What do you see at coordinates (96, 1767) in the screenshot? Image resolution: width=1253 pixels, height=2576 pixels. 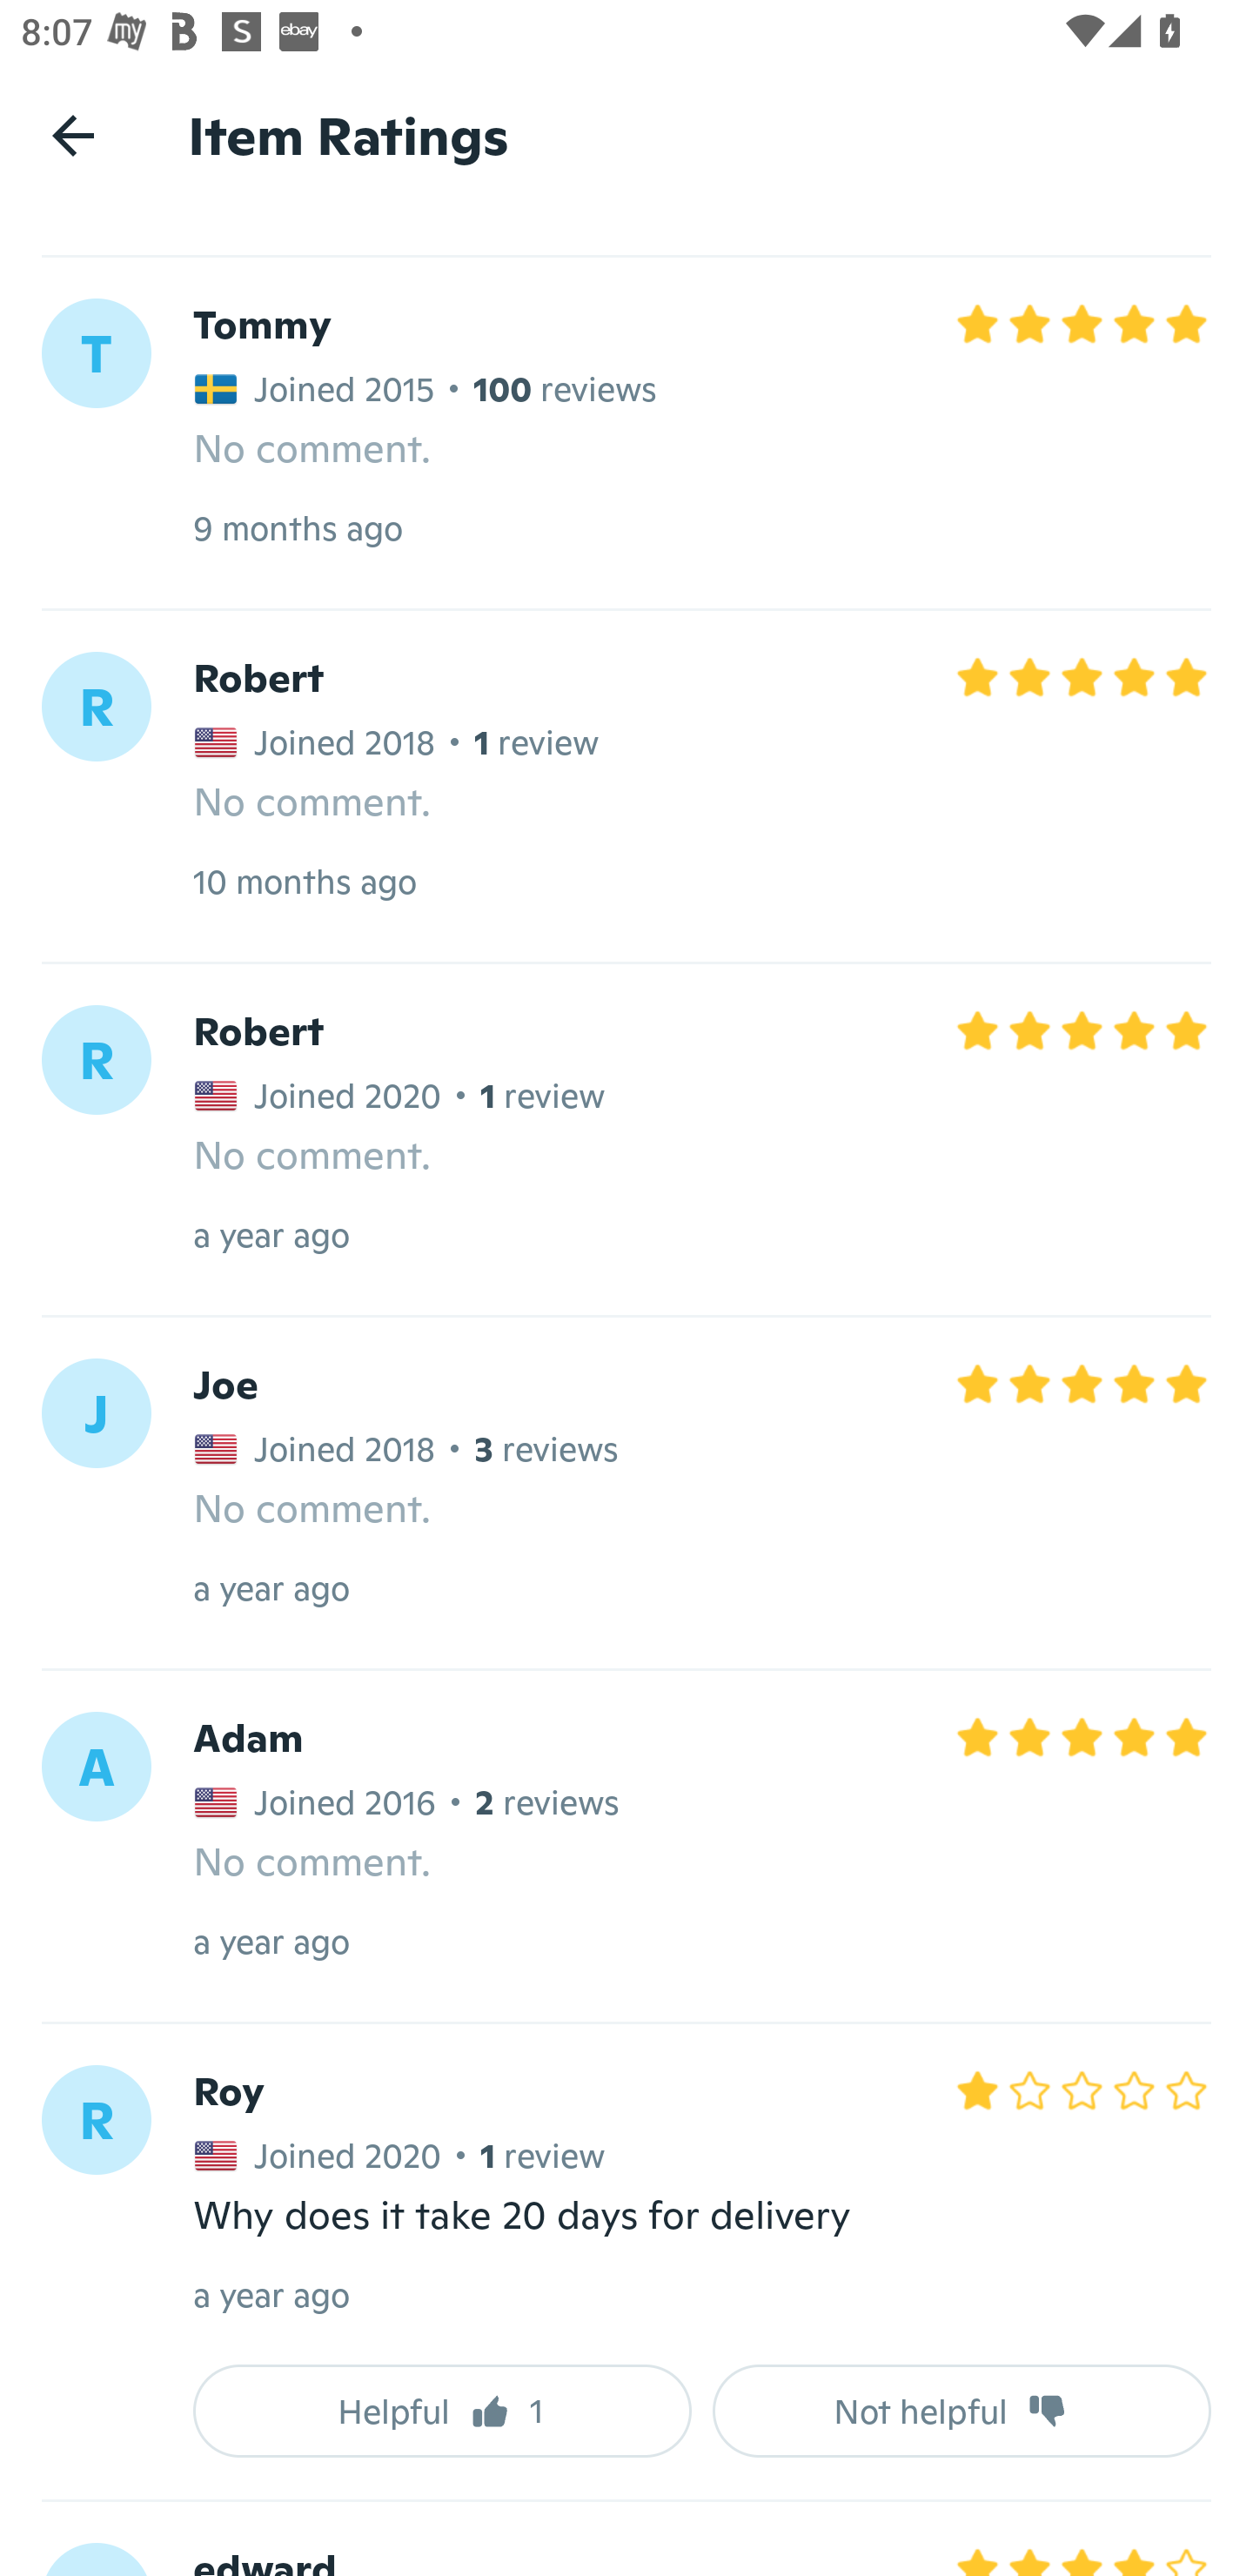 I see `A` at bounding box center [96, 1767].